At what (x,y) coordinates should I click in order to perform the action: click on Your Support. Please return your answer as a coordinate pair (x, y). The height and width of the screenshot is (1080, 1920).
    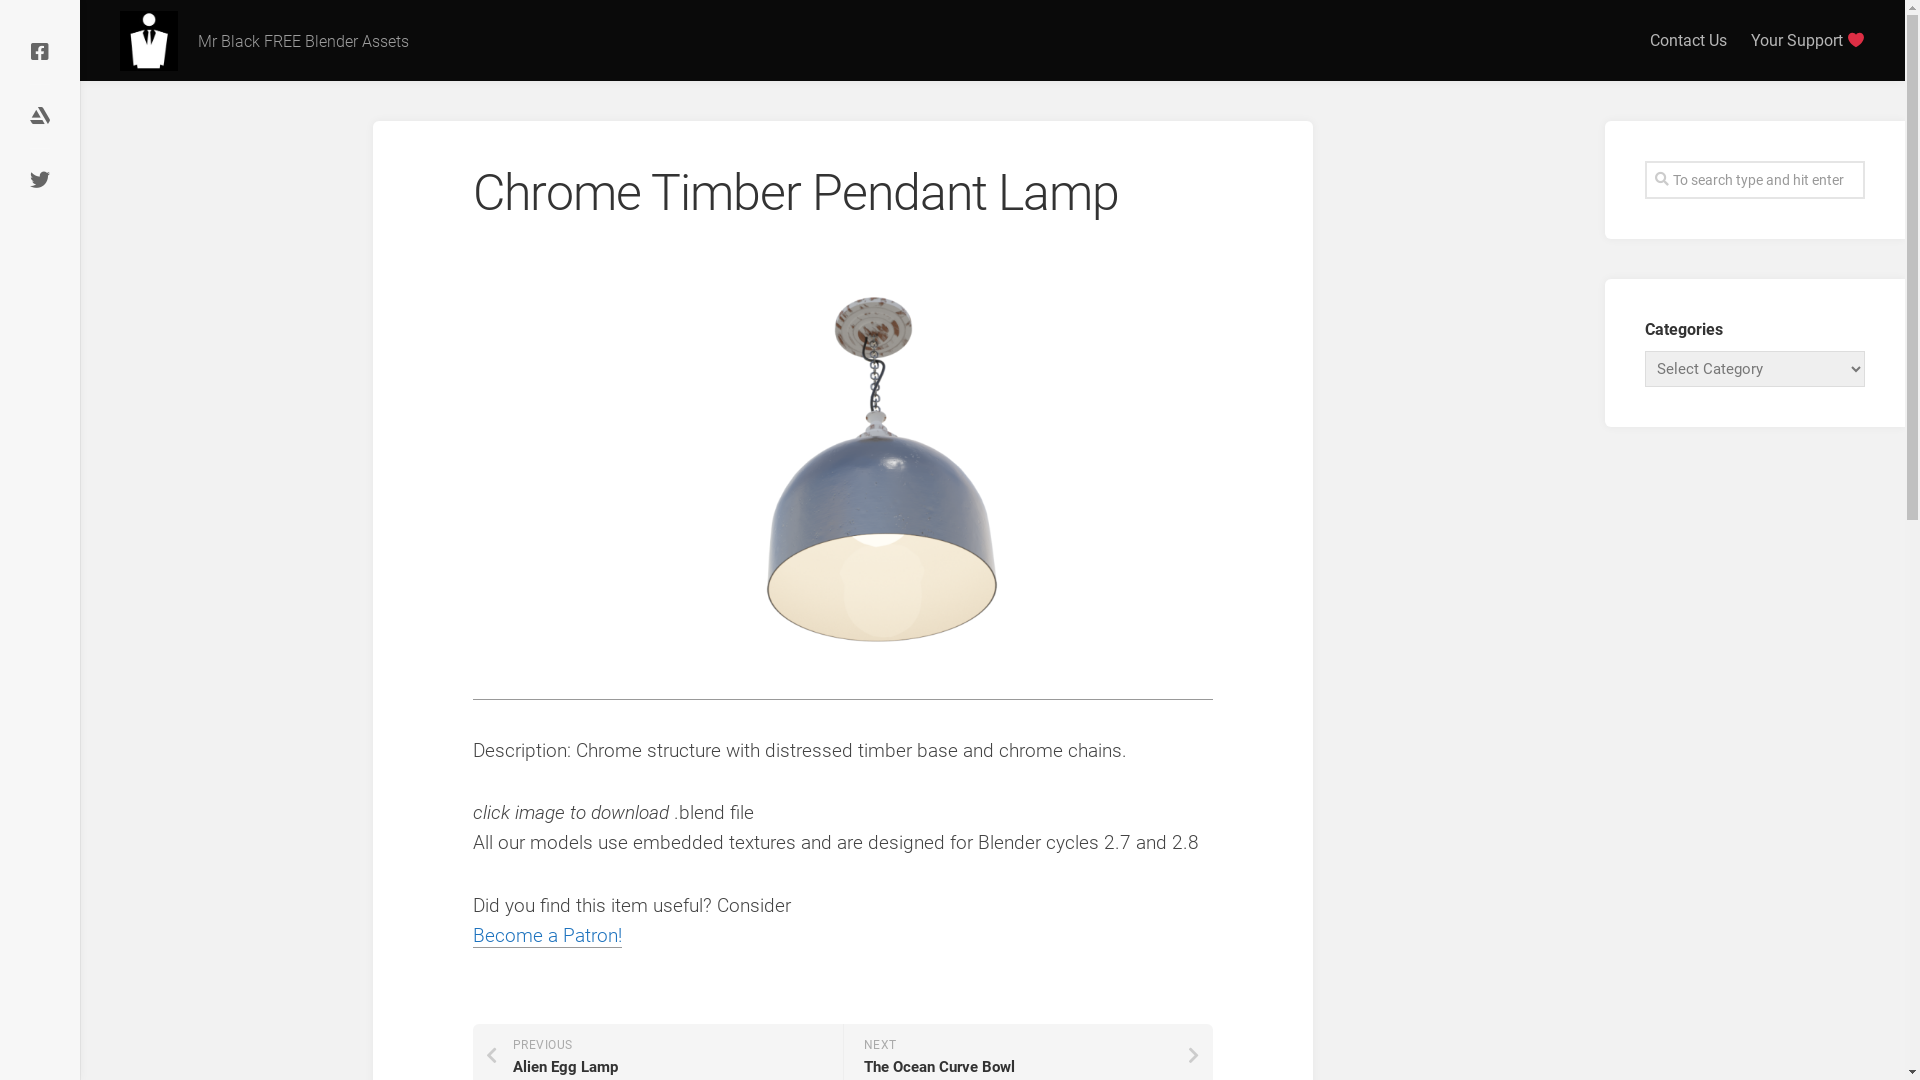
    Looking at the image, I should click on (1808, 41).